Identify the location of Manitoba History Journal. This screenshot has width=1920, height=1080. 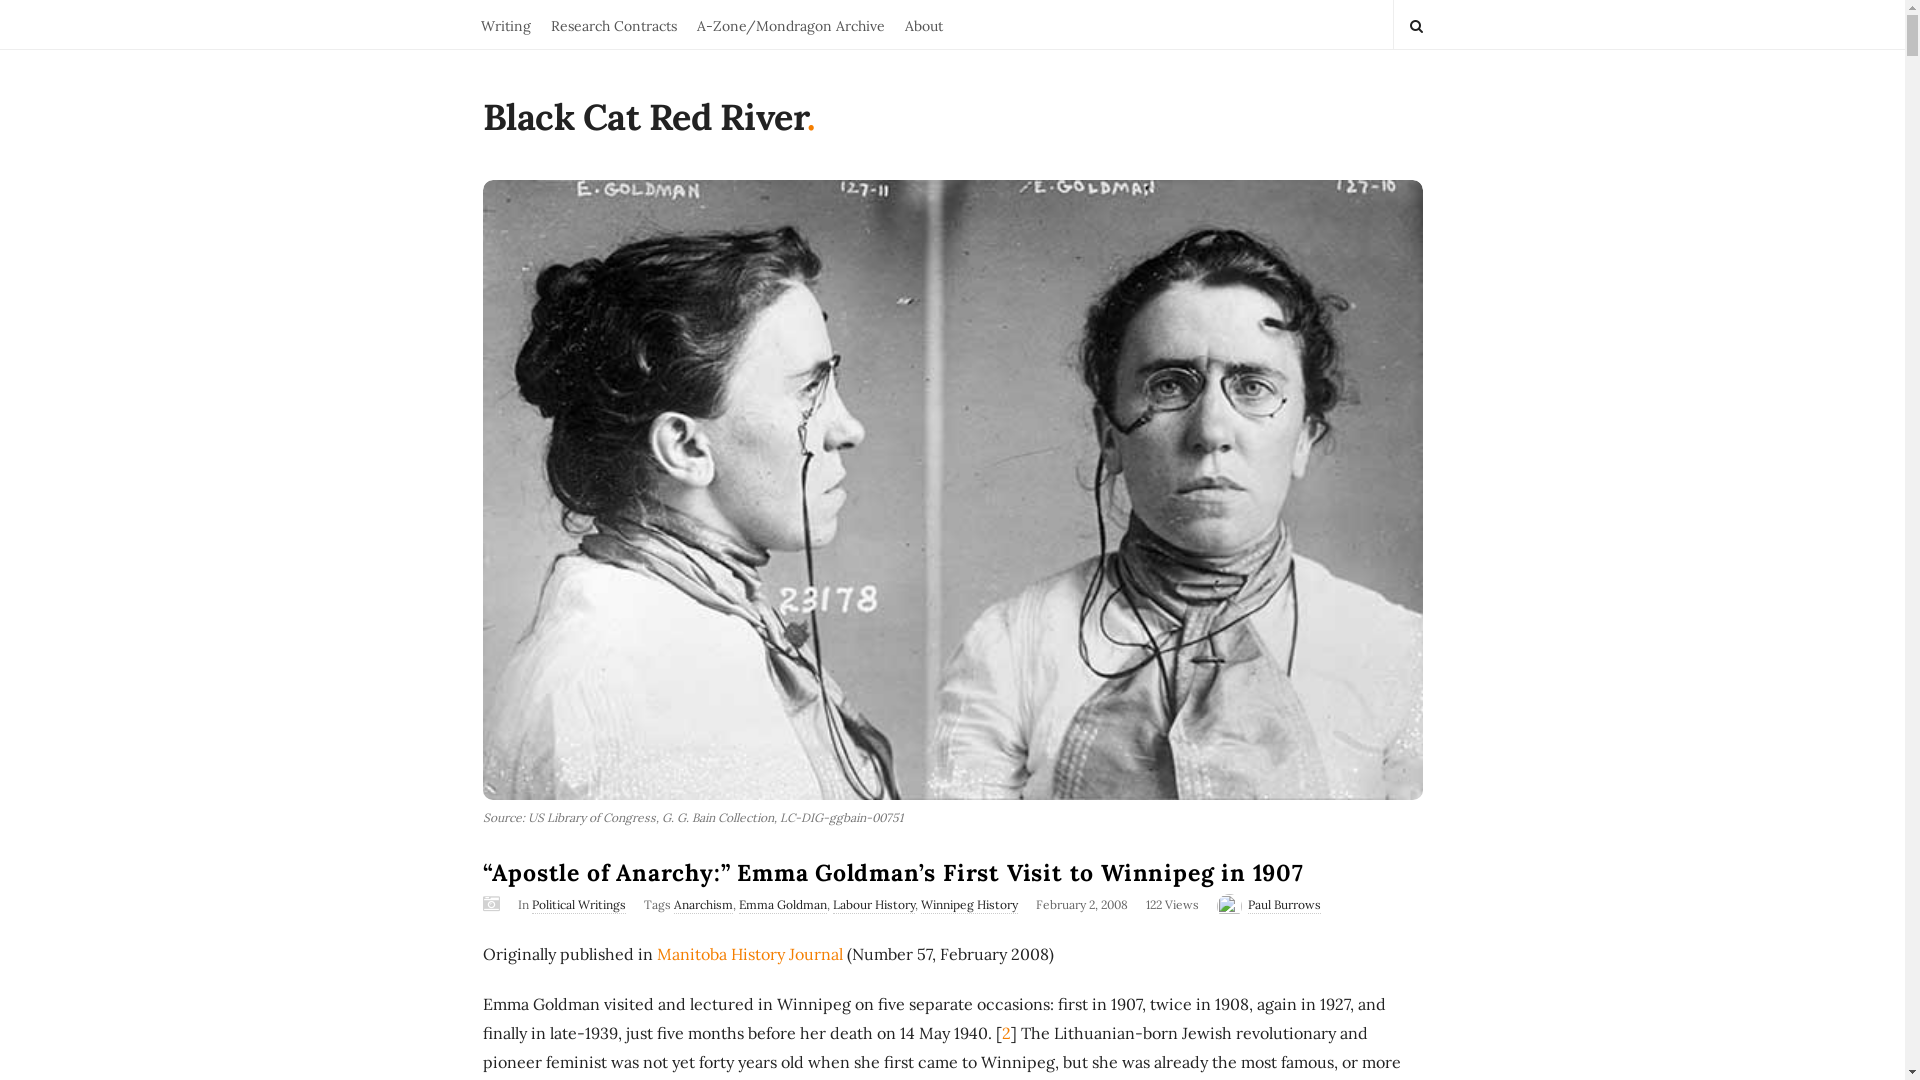
(749, 954).